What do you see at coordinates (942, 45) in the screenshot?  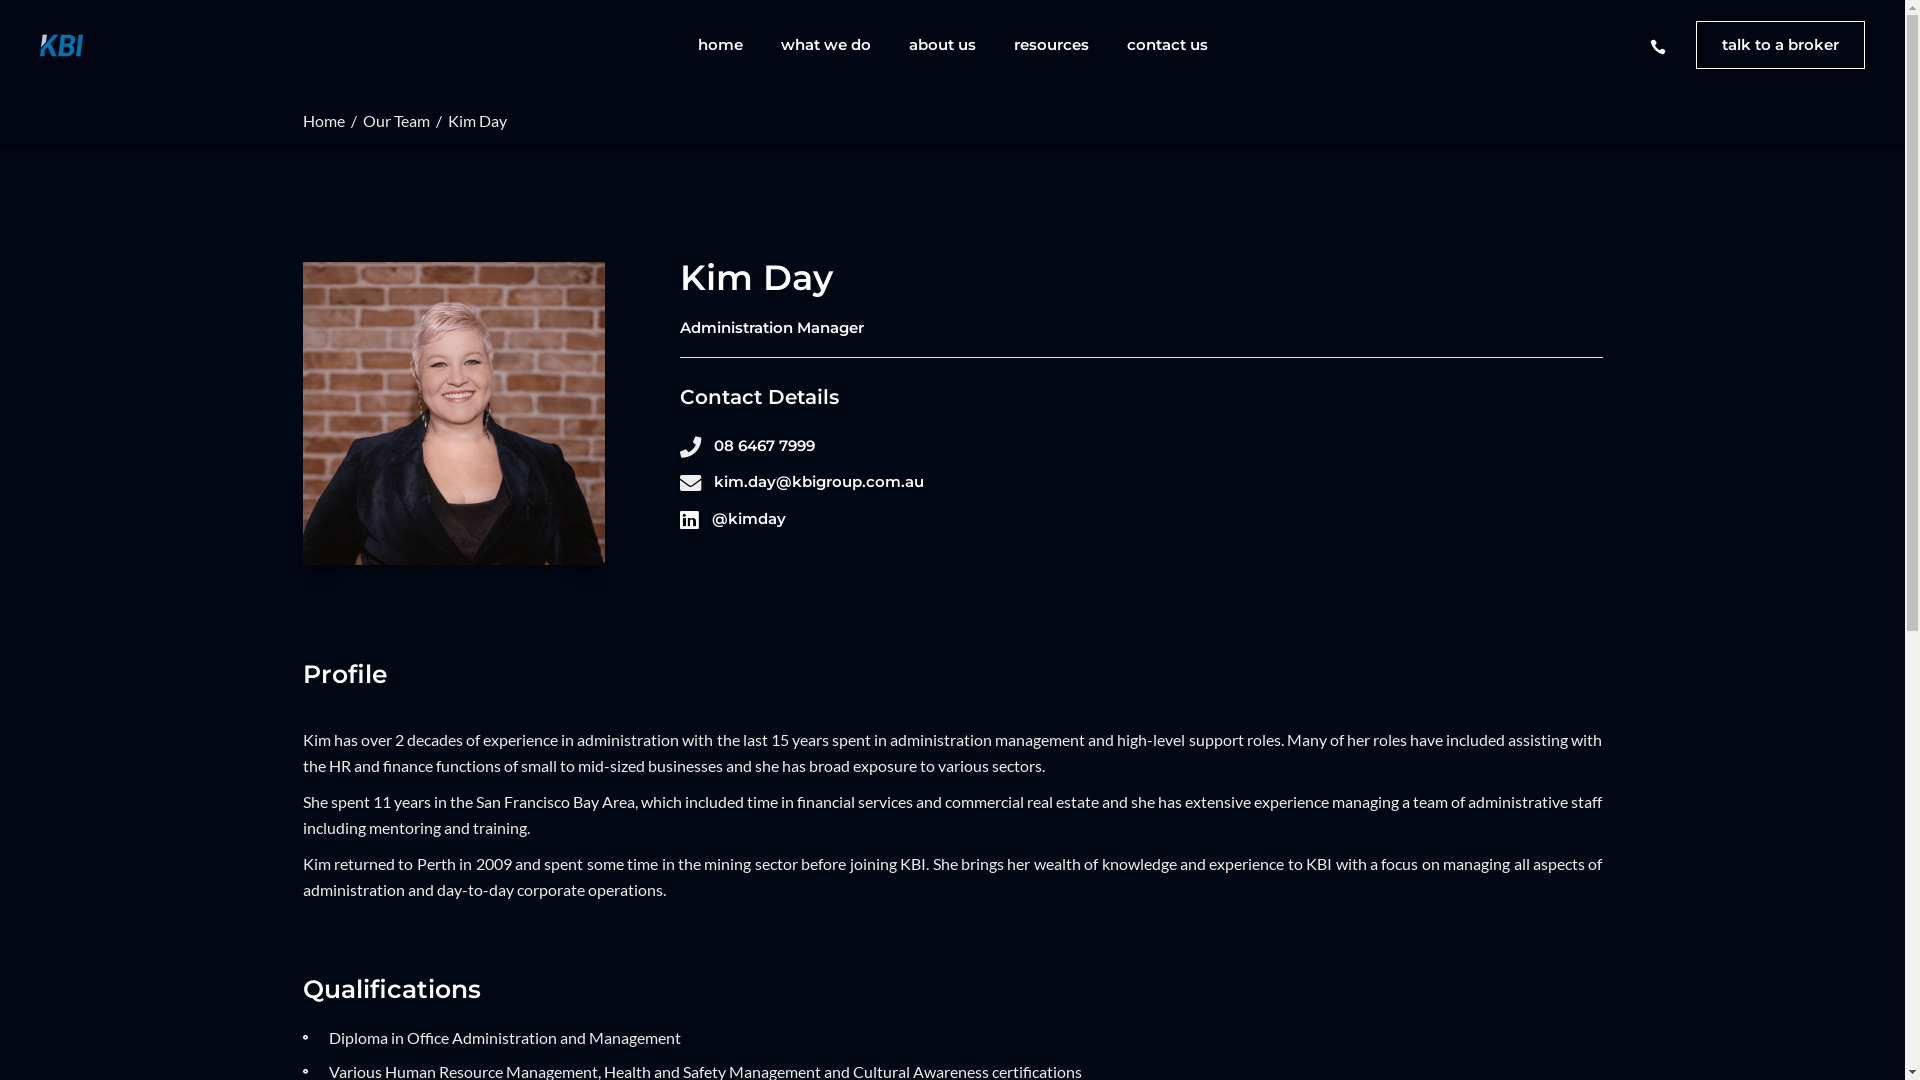 I see `about us` at bounding box center [942, 45].